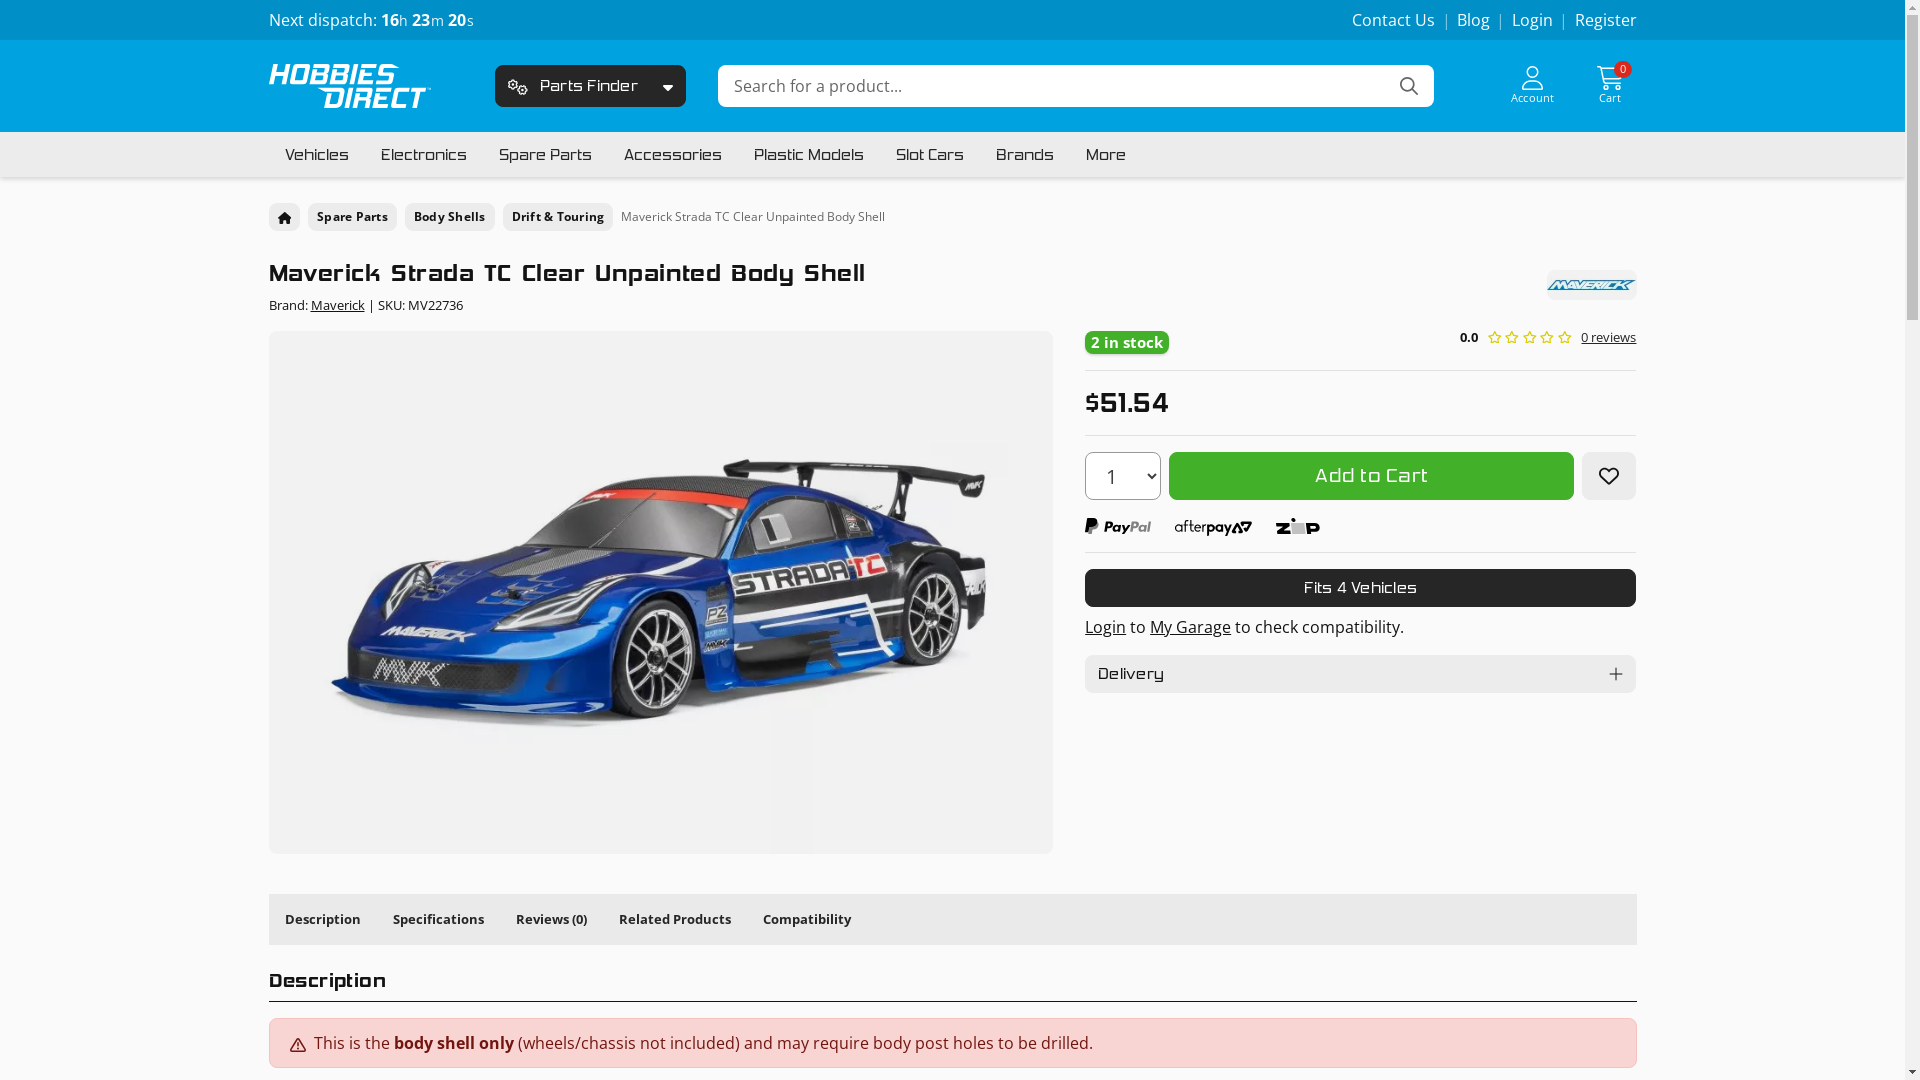 Image resolution: width=1920 pixels, height=1080 pixels. Describe the element at coordinates (544, 154) in the screenshot. I see `Spare Parts` at that location.